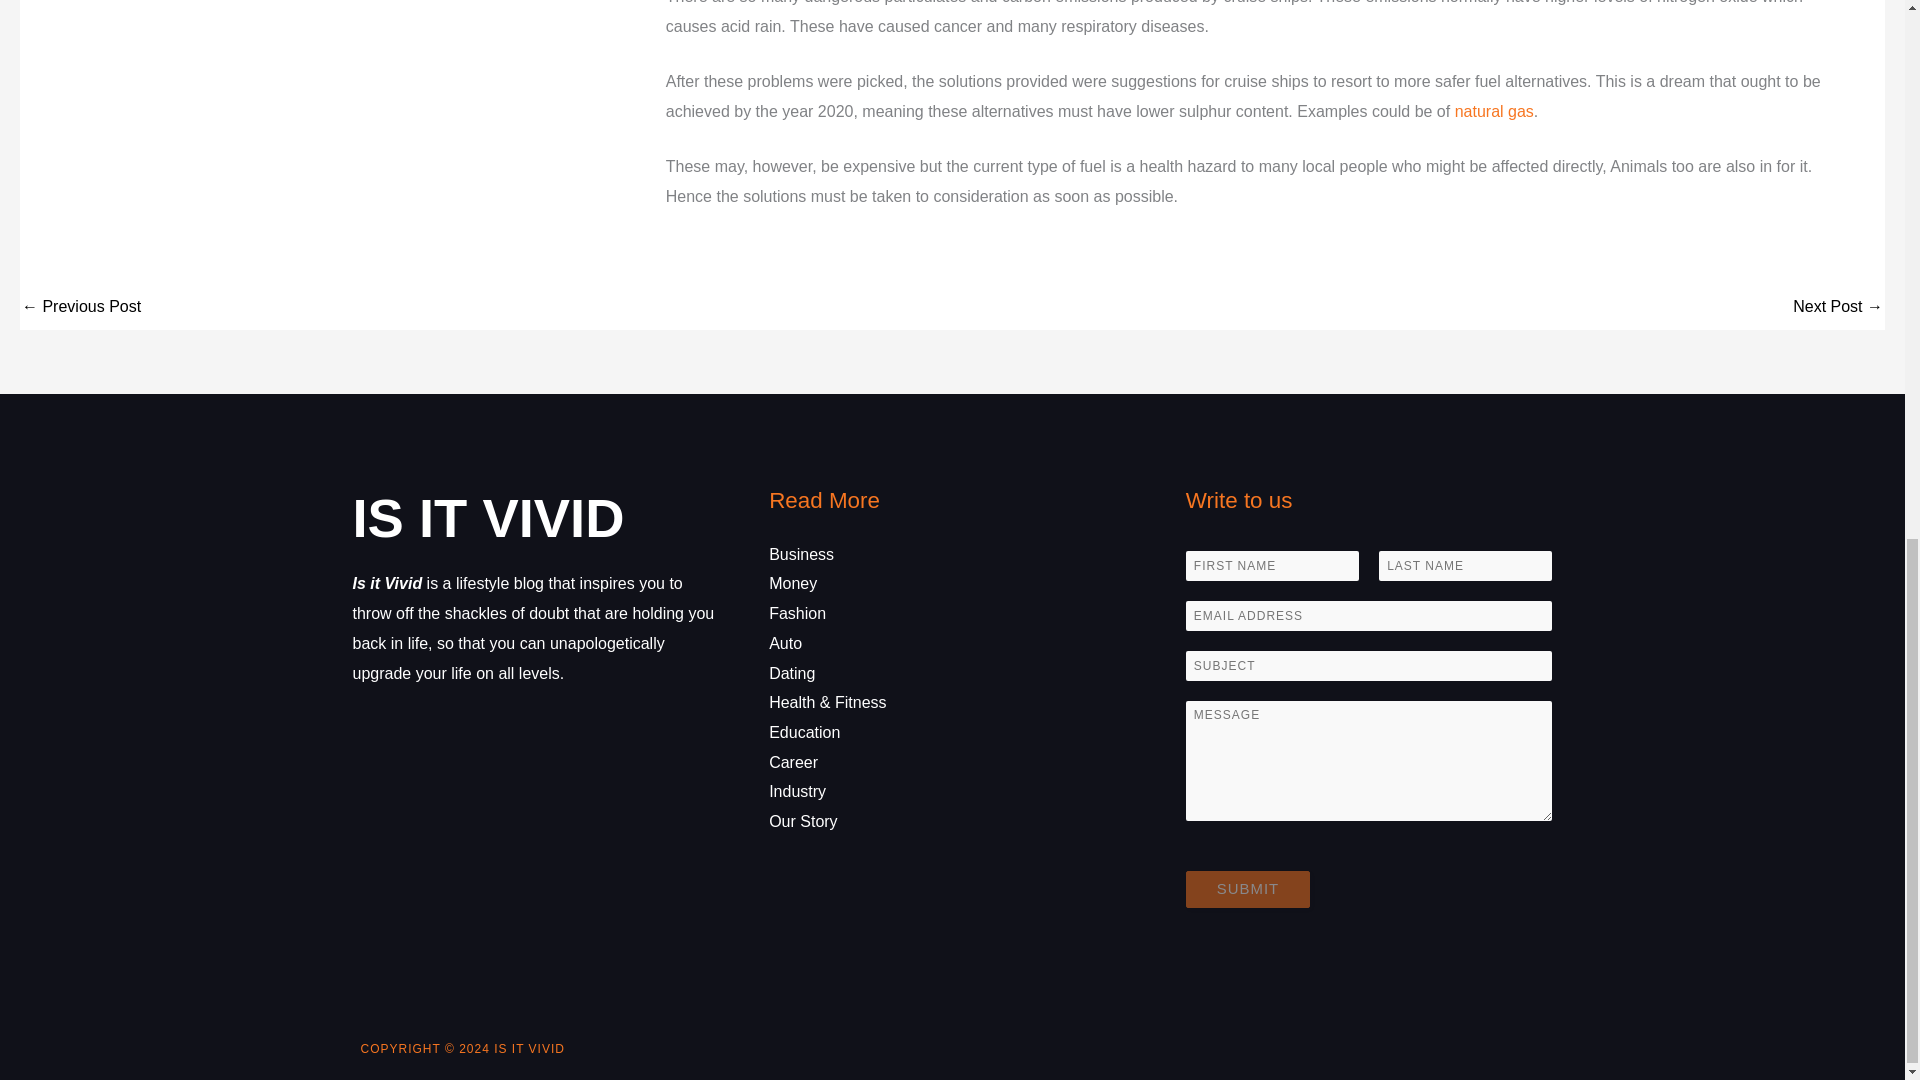  I want to click on Money, so click(793, 582).